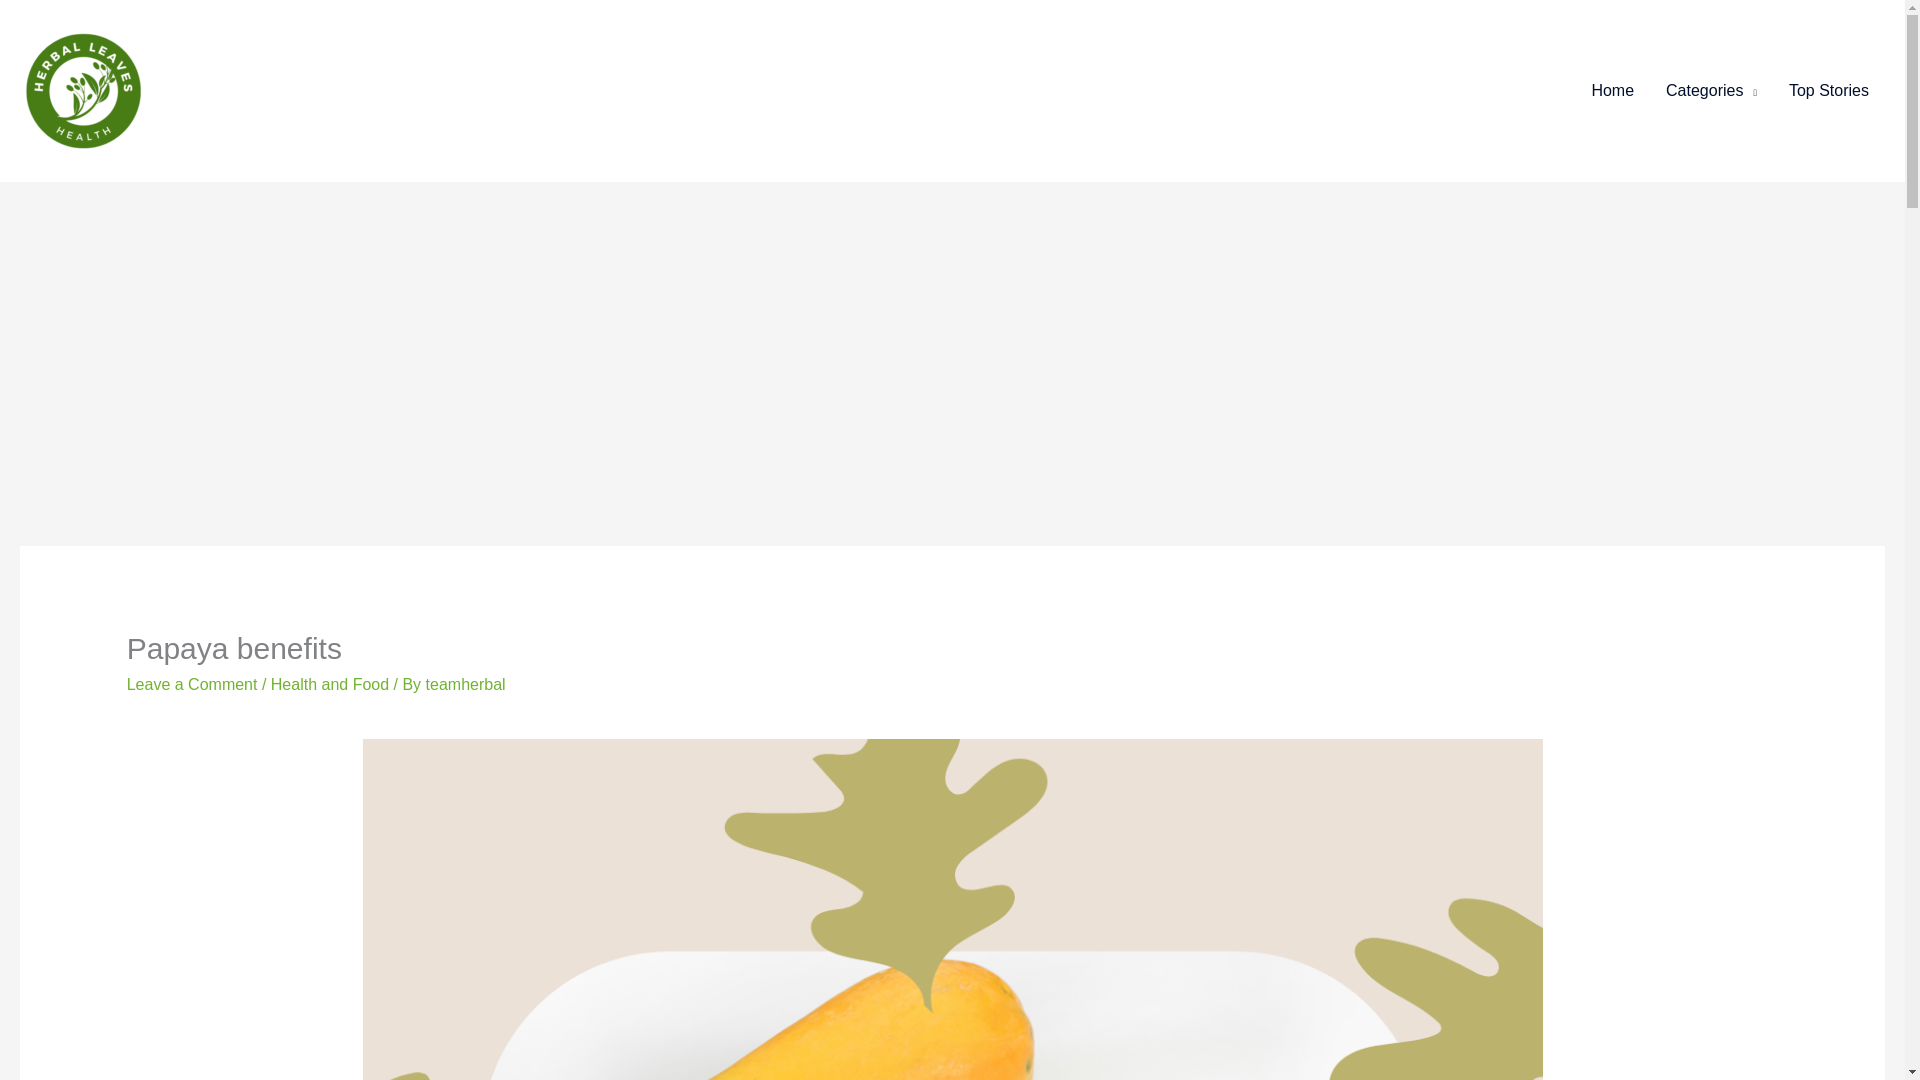 This screenshot has width=1920, height=1080. I want to click on View all posts by teamherbal, so click(466, 684).